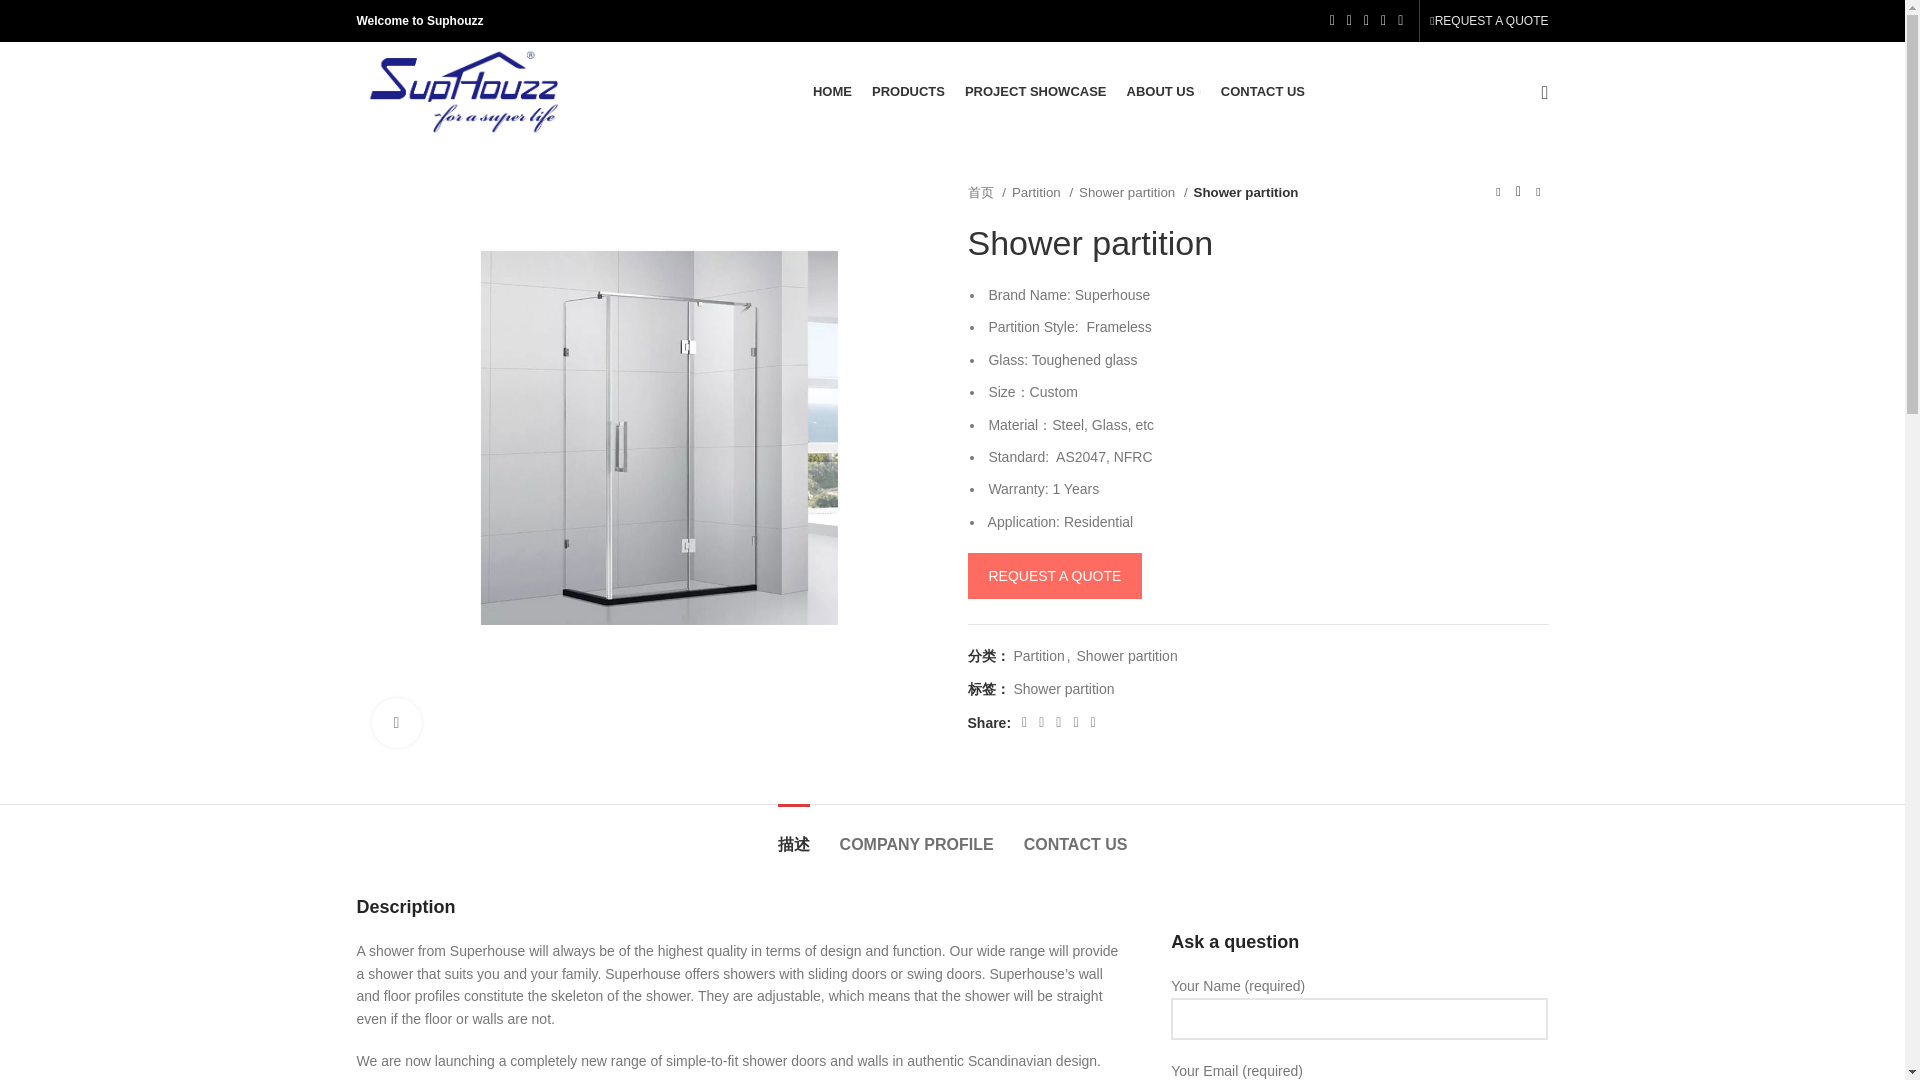  What do you see at coordinates (908, 92) in the screenshot?
I see `PRODUCTS` at bounding box center [908, 92].